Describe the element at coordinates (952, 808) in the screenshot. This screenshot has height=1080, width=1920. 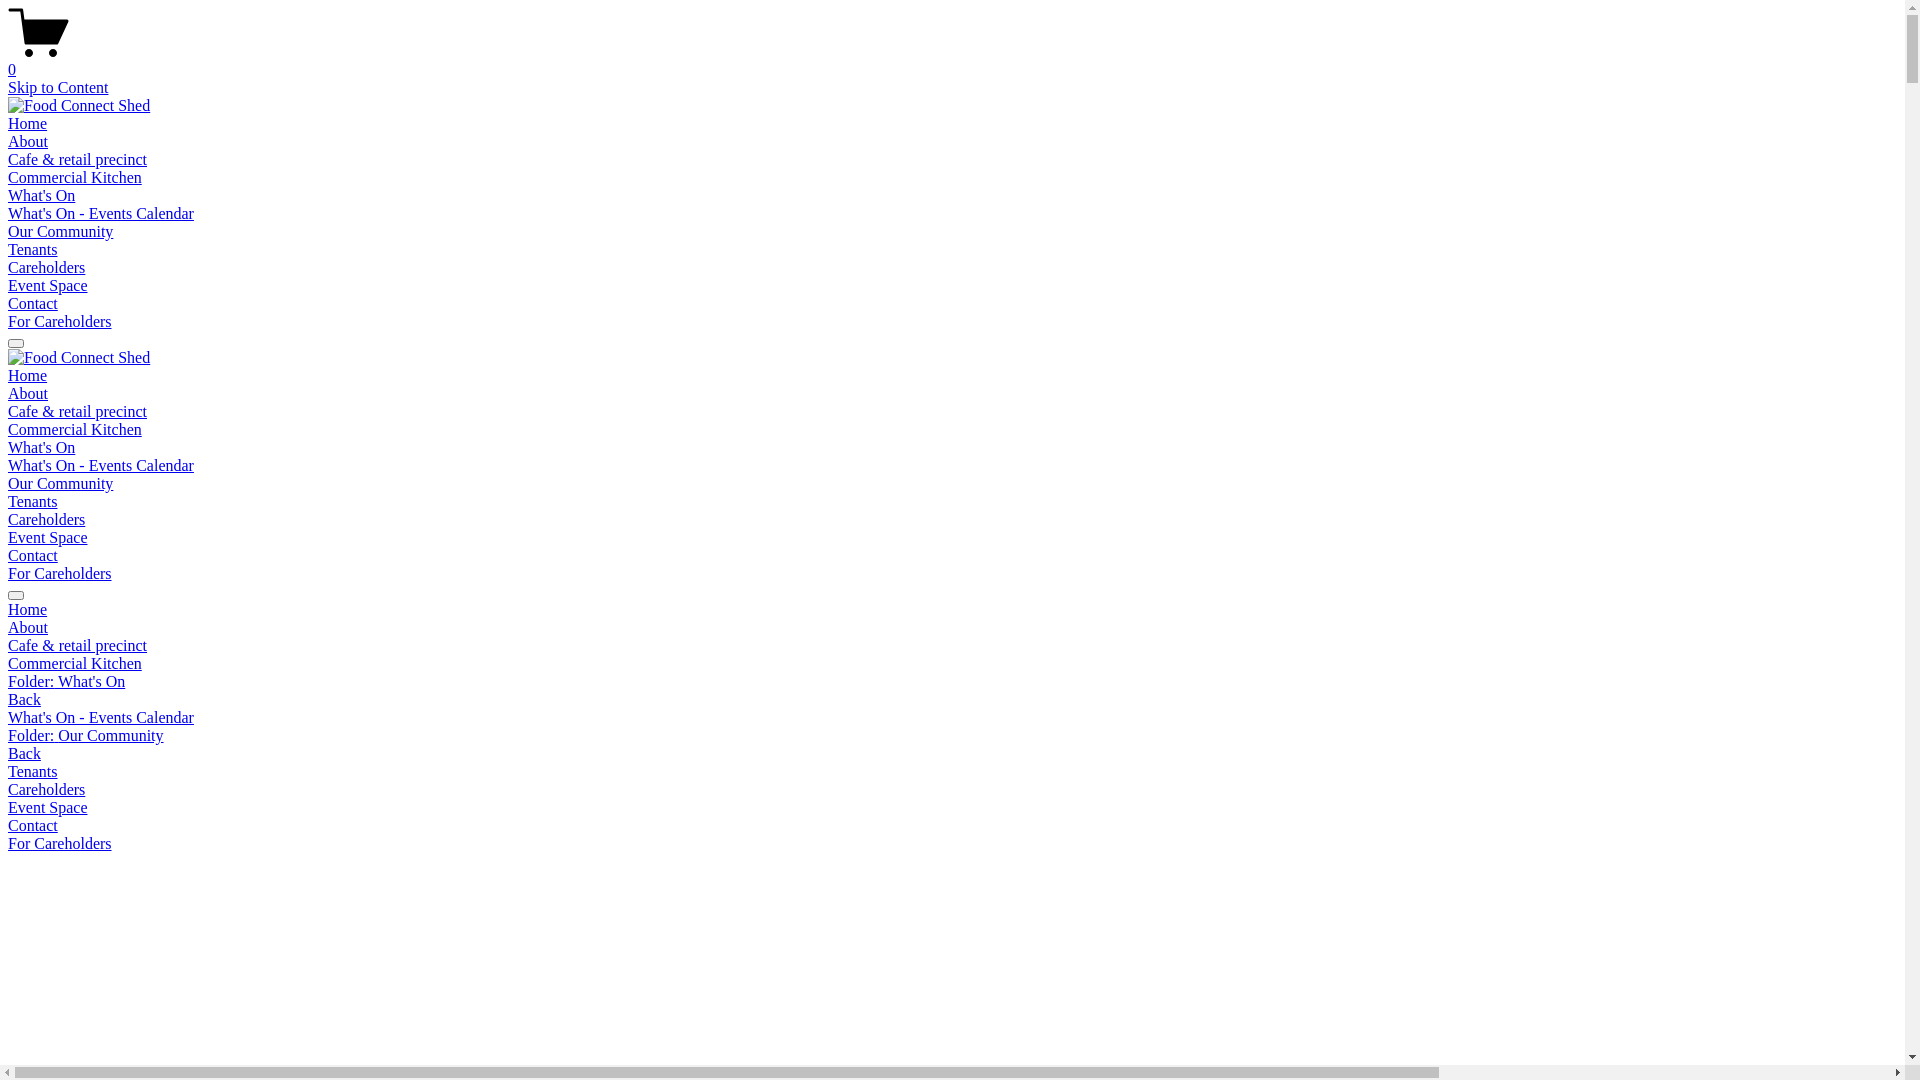
I see `Event Space` at that location.